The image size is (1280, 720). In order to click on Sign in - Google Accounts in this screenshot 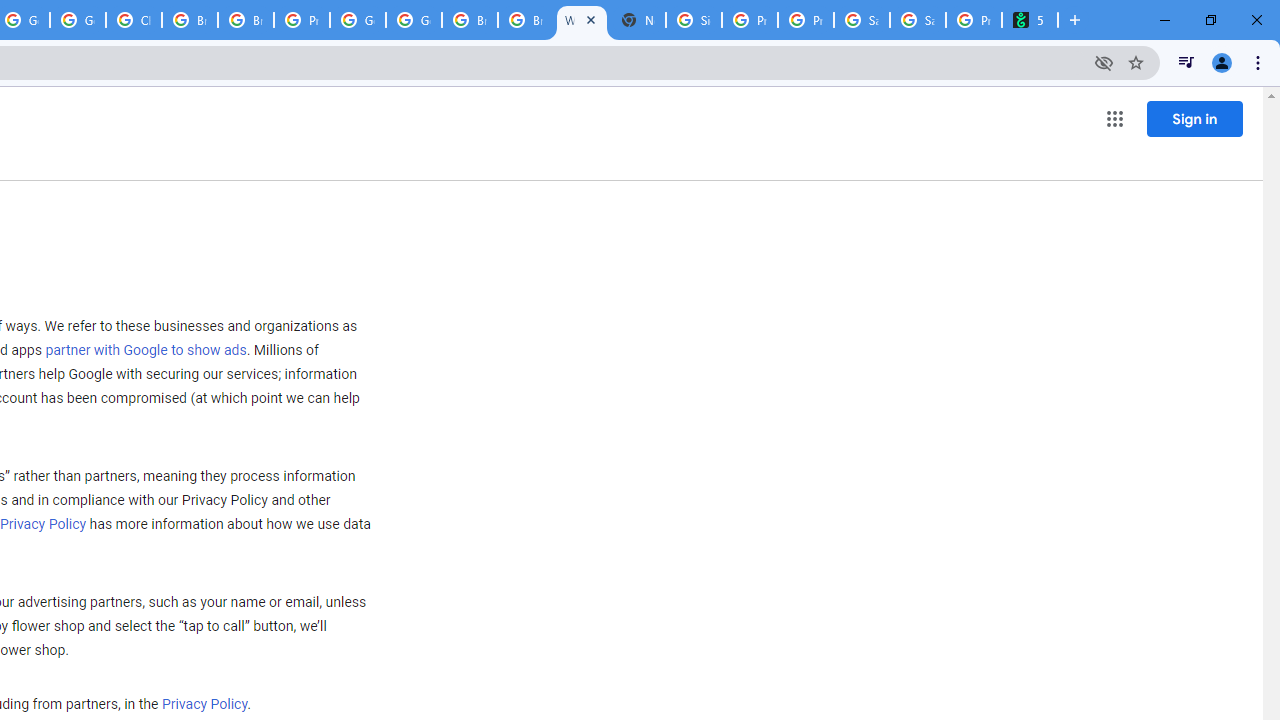, I will do `click(693, 20)`.